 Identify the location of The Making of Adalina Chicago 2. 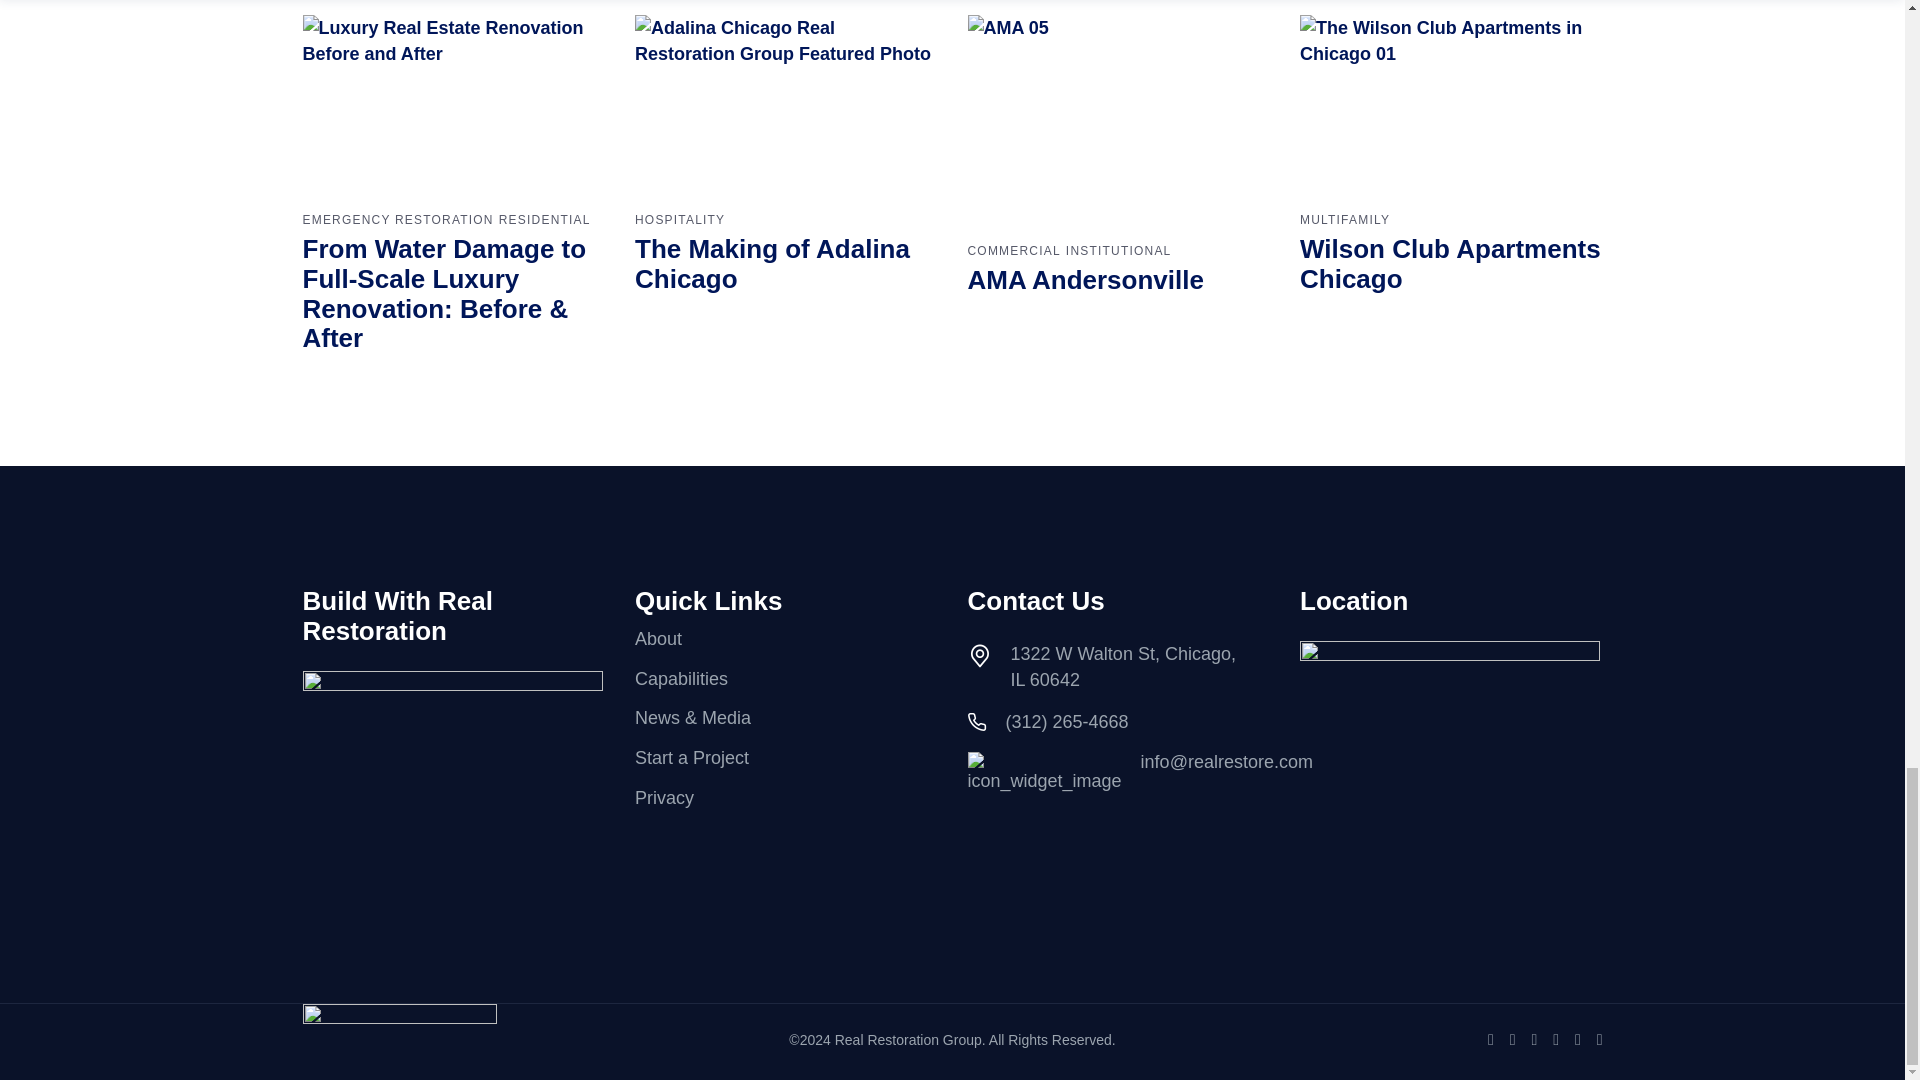
(786, 100).